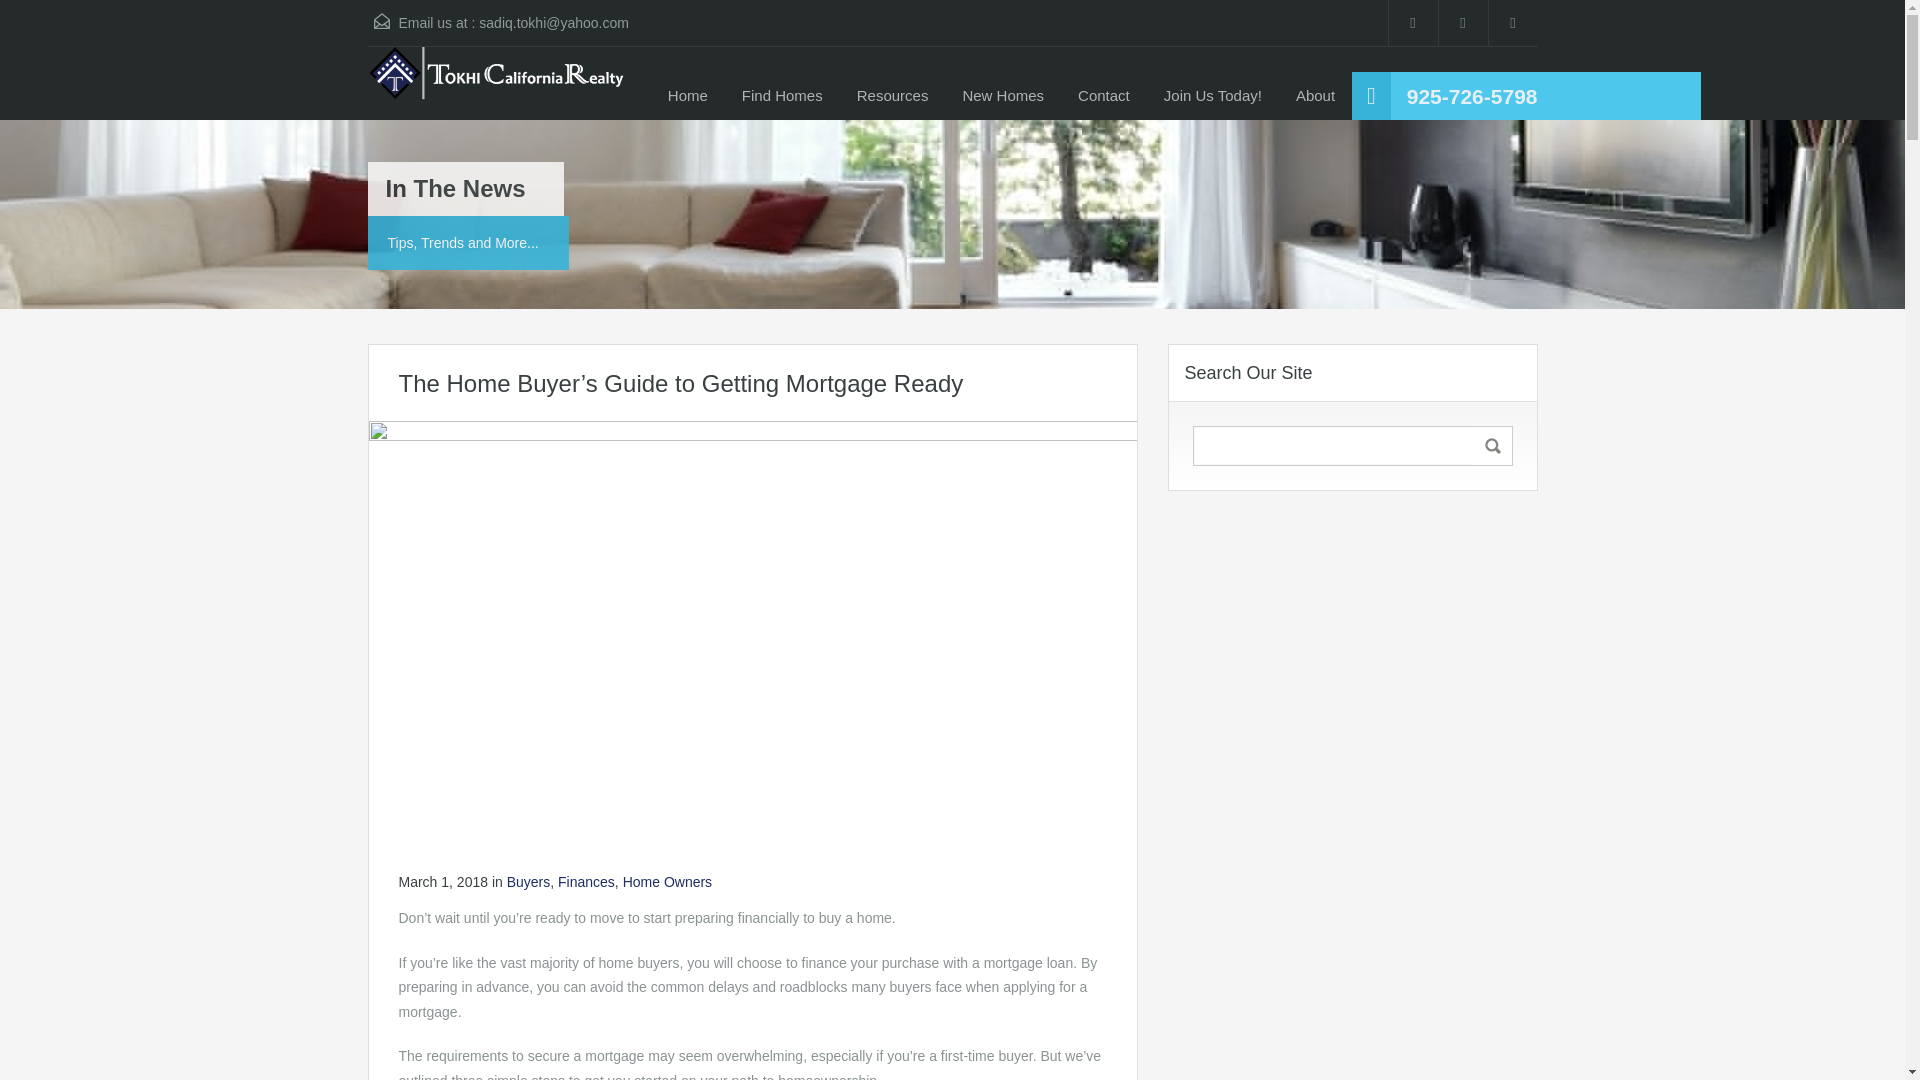 The image size is (1920, 1080). I want to click on Find Homes, so click(782, 96).